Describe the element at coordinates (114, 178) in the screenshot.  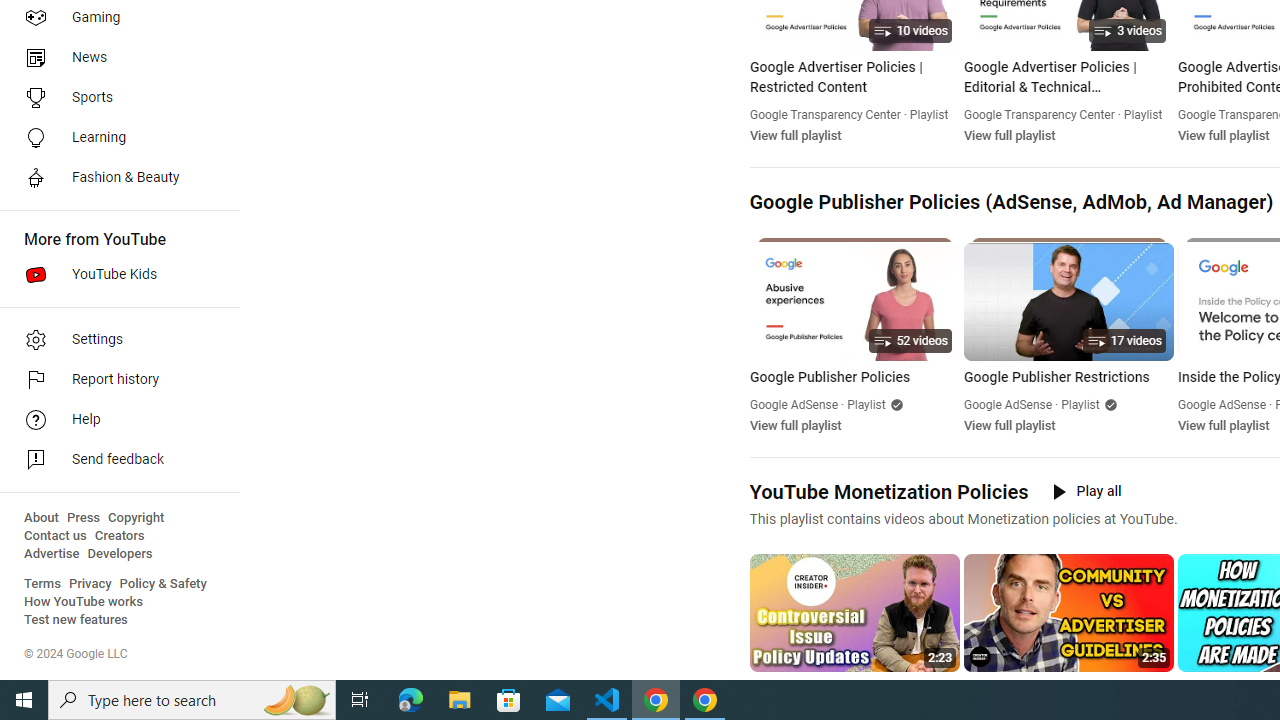
I see `Fashion & Beauty` at that location.